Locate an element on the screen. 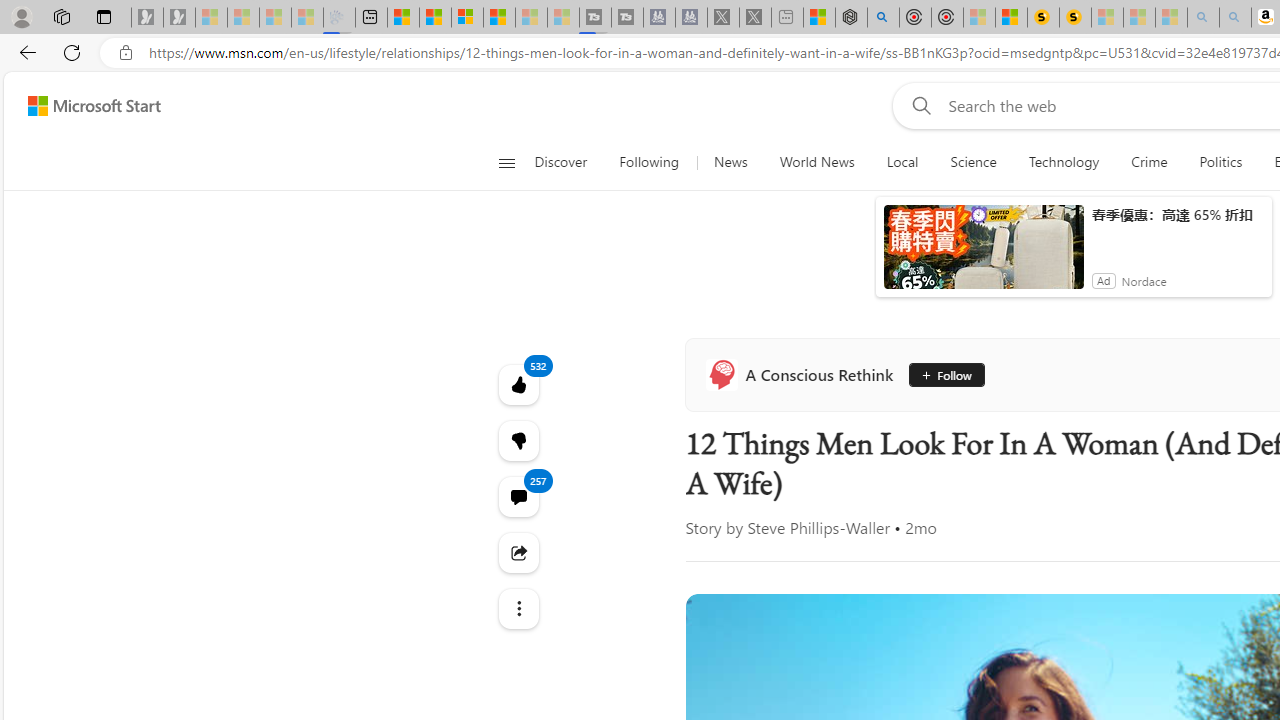 This screenshot has width=1280, height=720. AutomationID: tab-22 is located at coordinates (834, 576).